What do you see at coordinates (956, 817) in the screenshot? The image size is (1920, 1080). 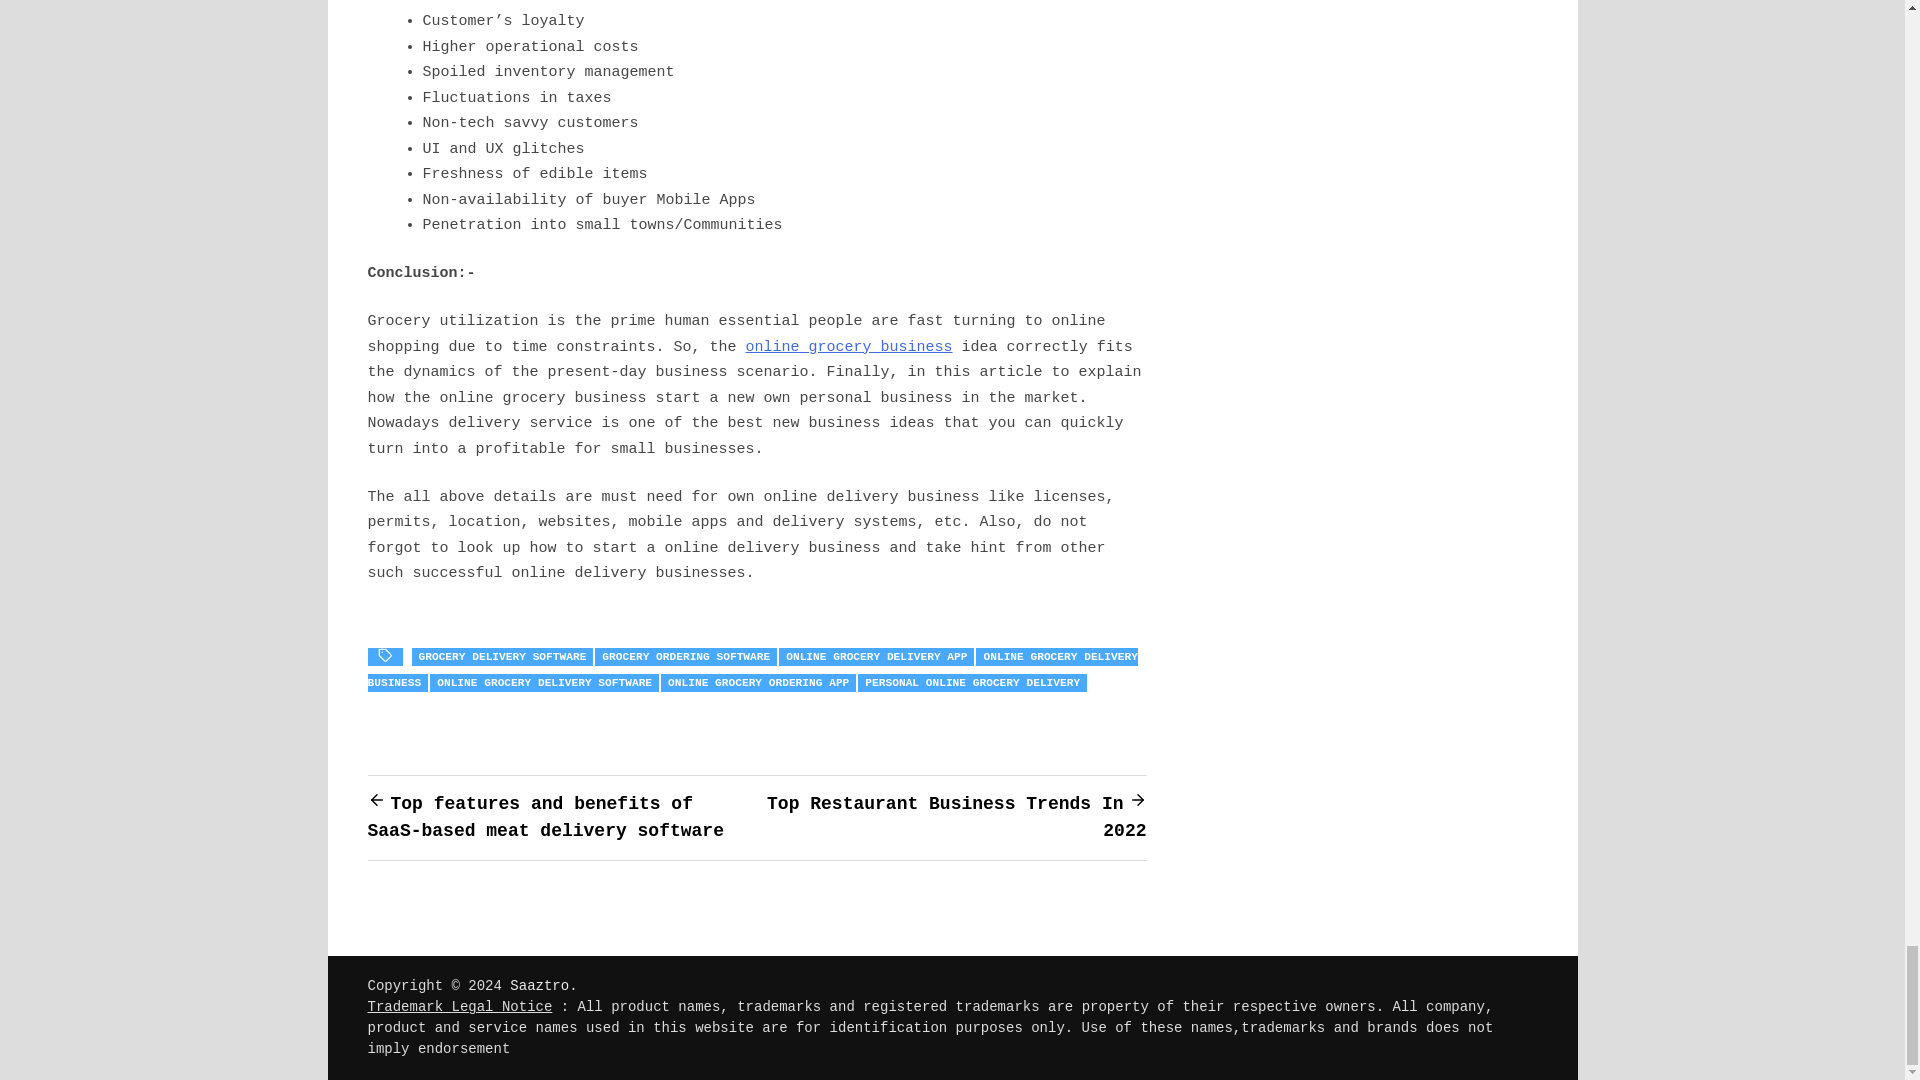 I see `Top Restaurant Business Trends In 2022` at bounding box center [956, 817].